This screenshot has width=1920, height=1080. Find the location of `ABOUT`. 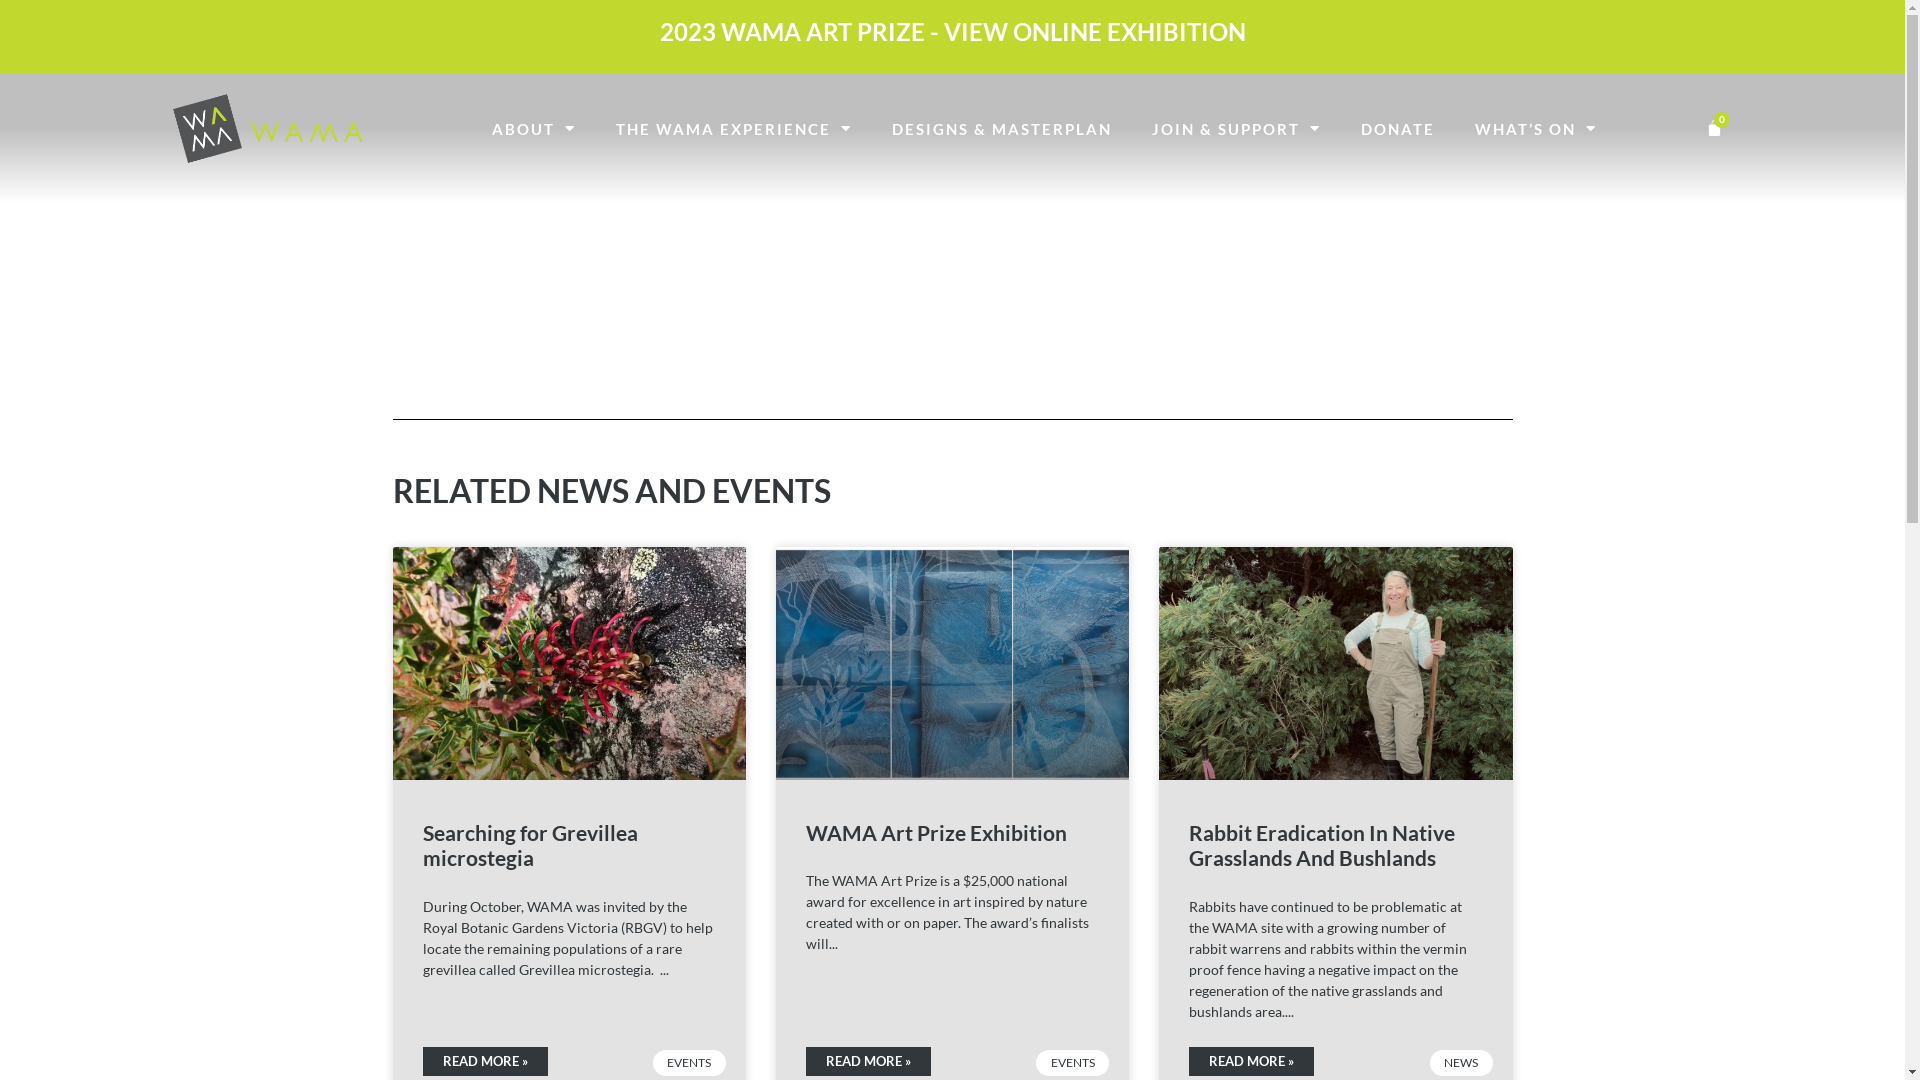

ABOUT is located at coordinates (534, 129).